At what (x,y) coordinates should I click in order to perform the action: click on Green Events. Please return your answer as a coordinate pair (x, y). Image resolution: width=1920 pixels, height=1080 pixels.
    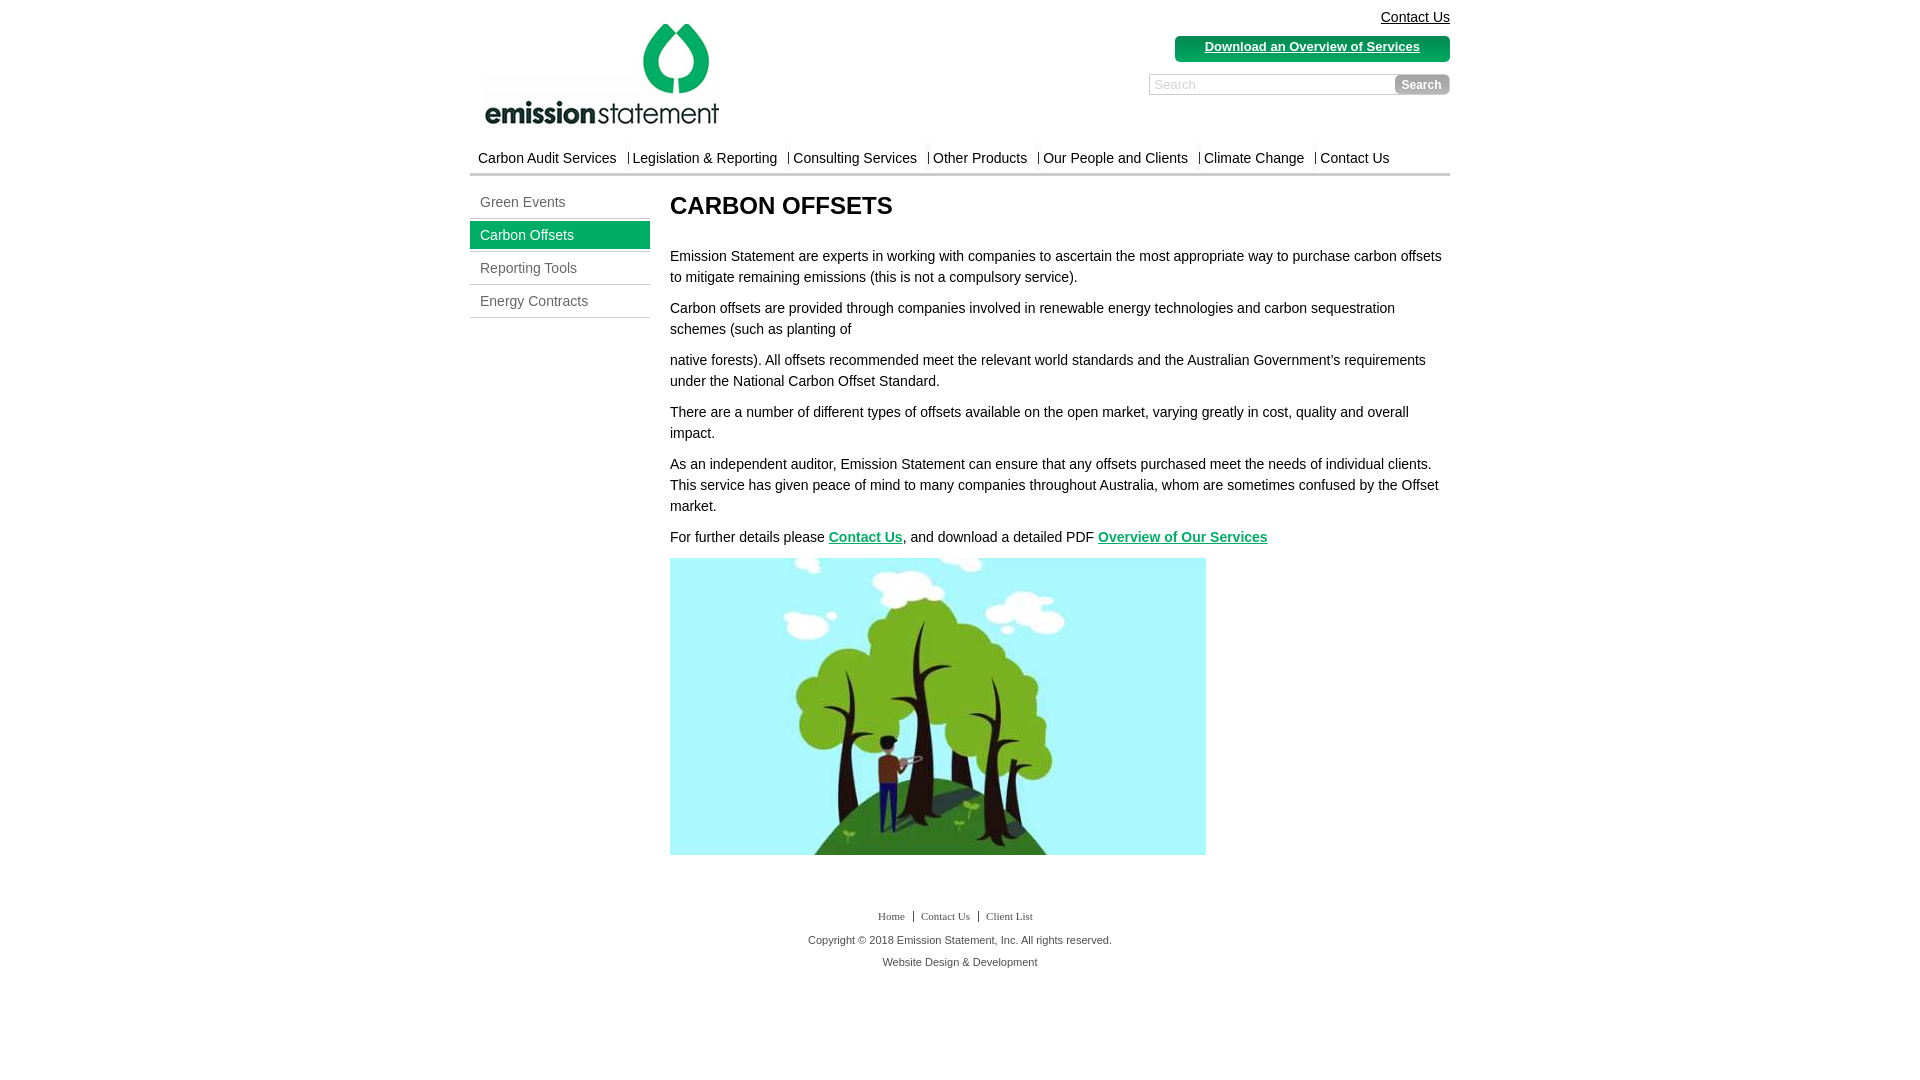
    Looking at the image, I should click on (560, 202).